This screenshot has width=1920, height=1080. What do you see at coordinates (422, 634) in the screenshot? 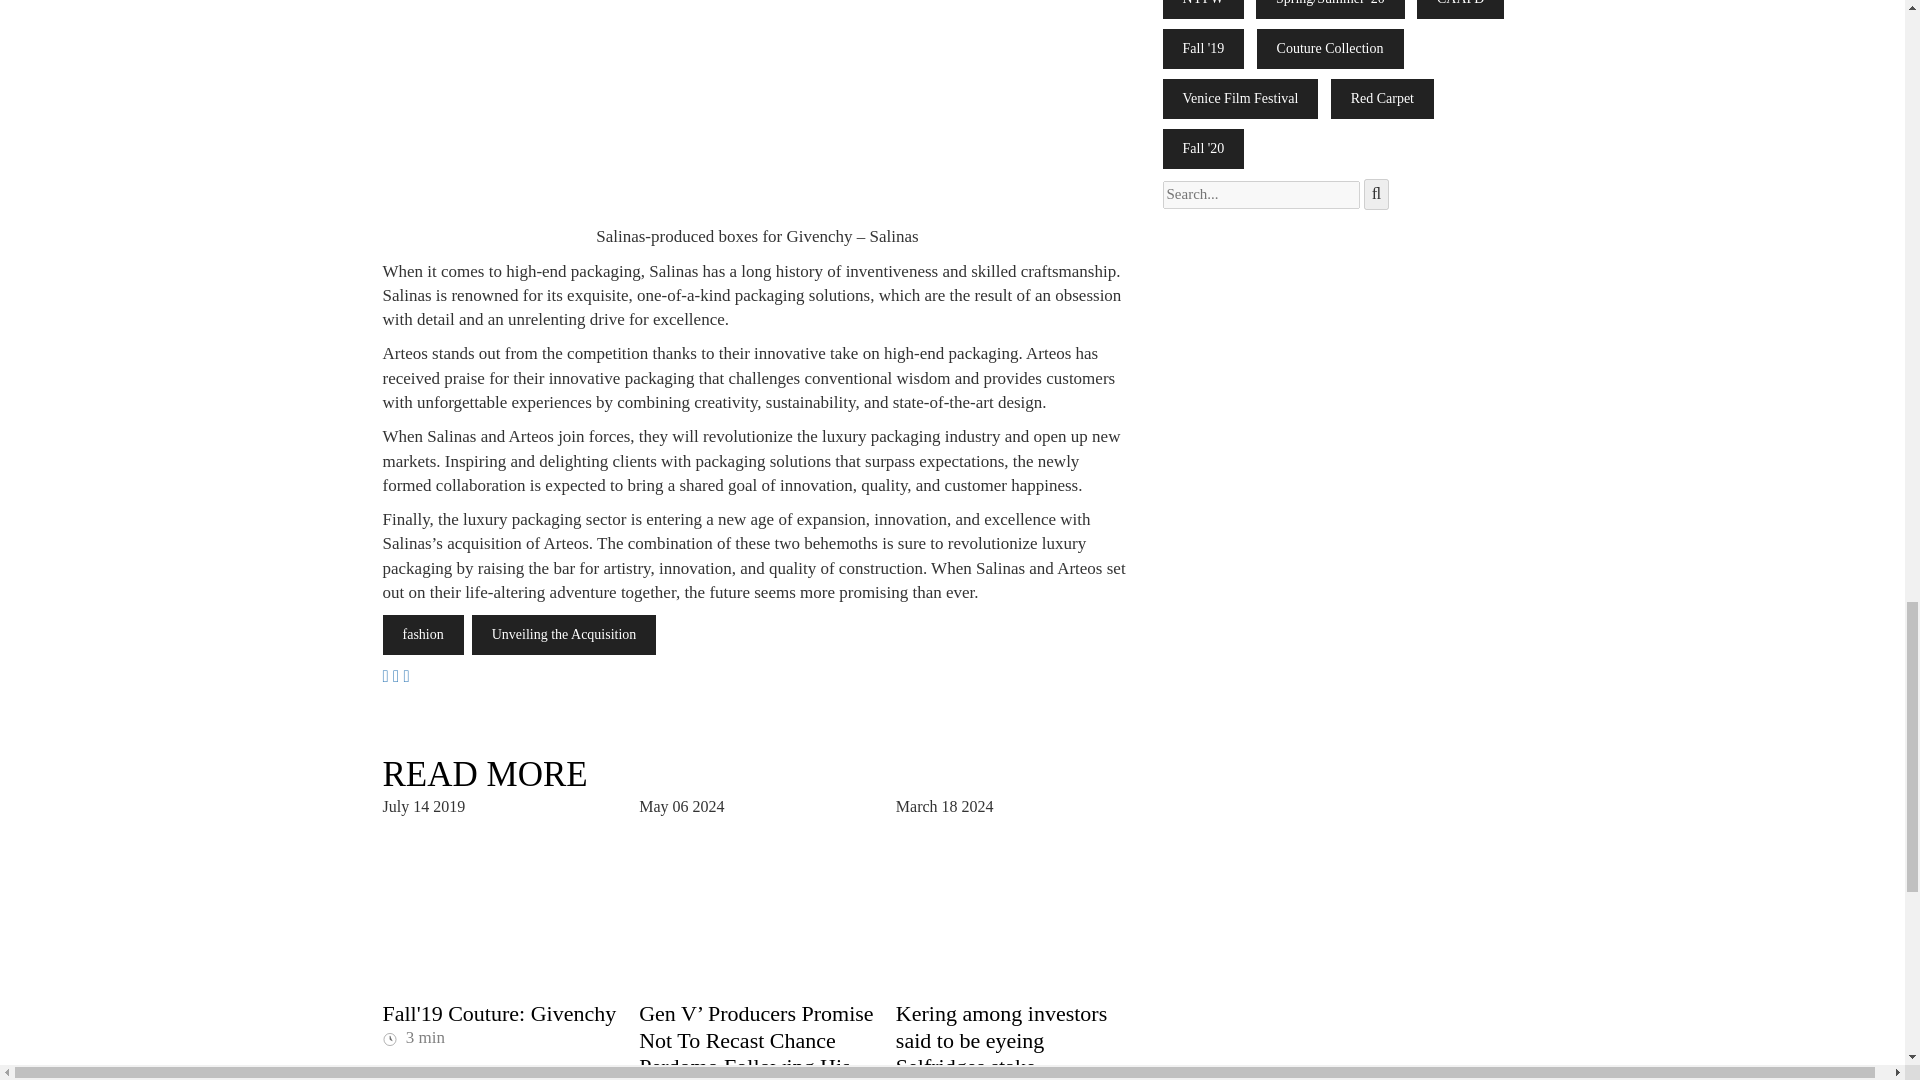
I see `fashion` at bounding box center [422, 634].